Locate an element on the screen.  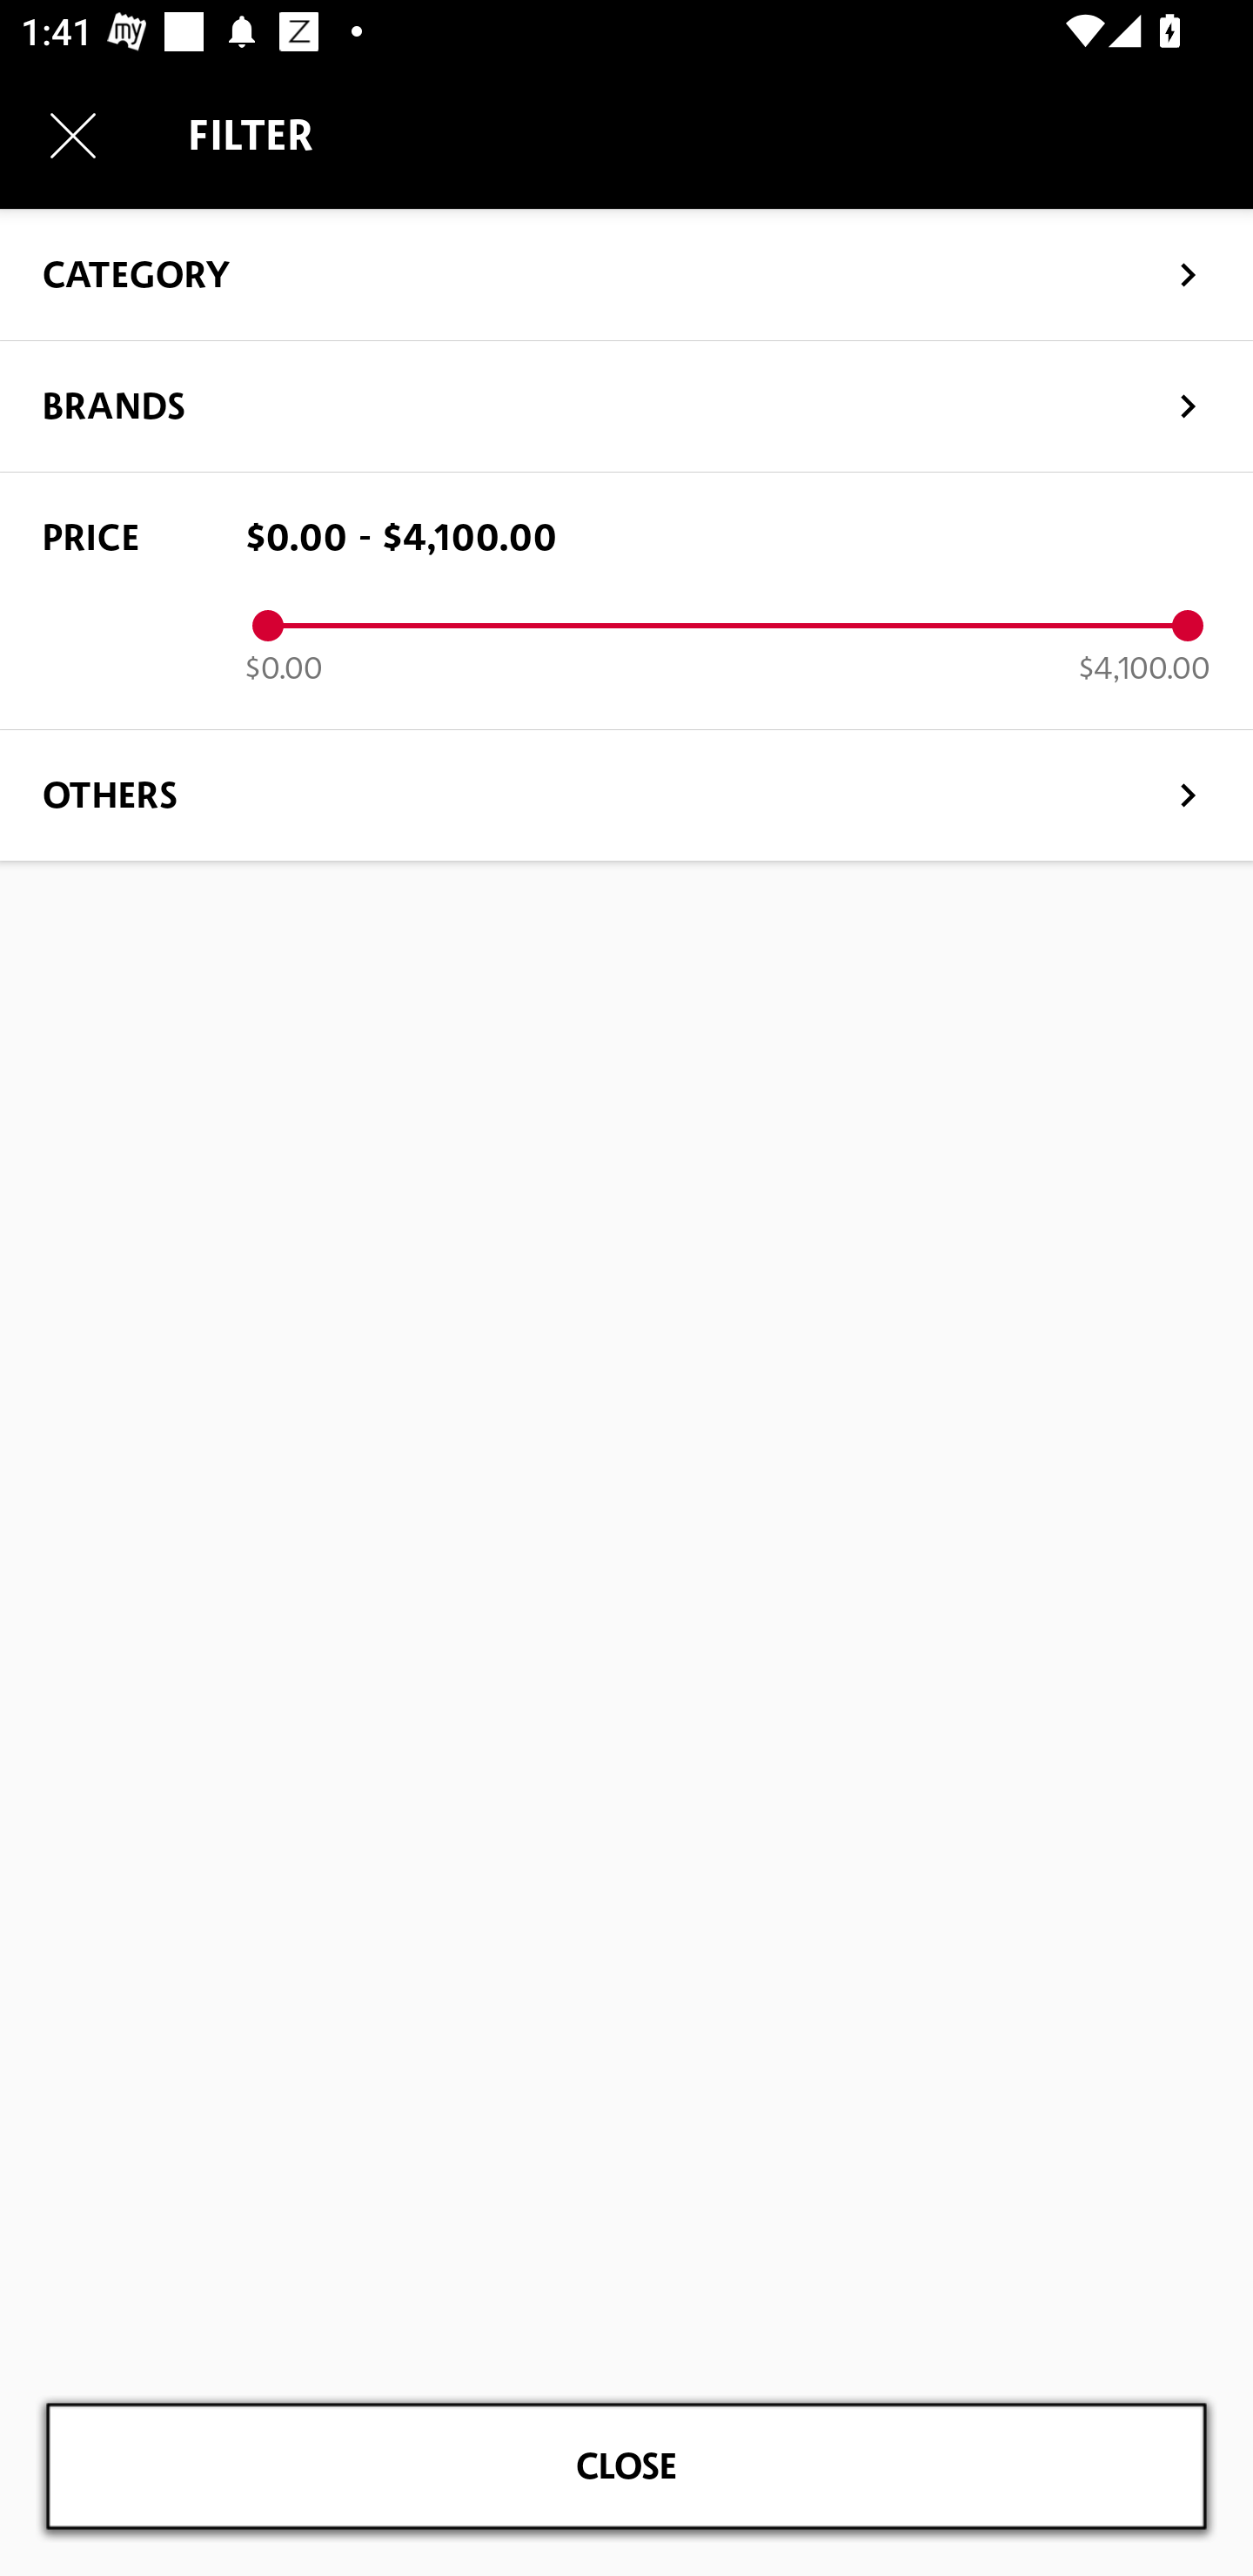
CATEGORY is located at coordinates (626, 273).